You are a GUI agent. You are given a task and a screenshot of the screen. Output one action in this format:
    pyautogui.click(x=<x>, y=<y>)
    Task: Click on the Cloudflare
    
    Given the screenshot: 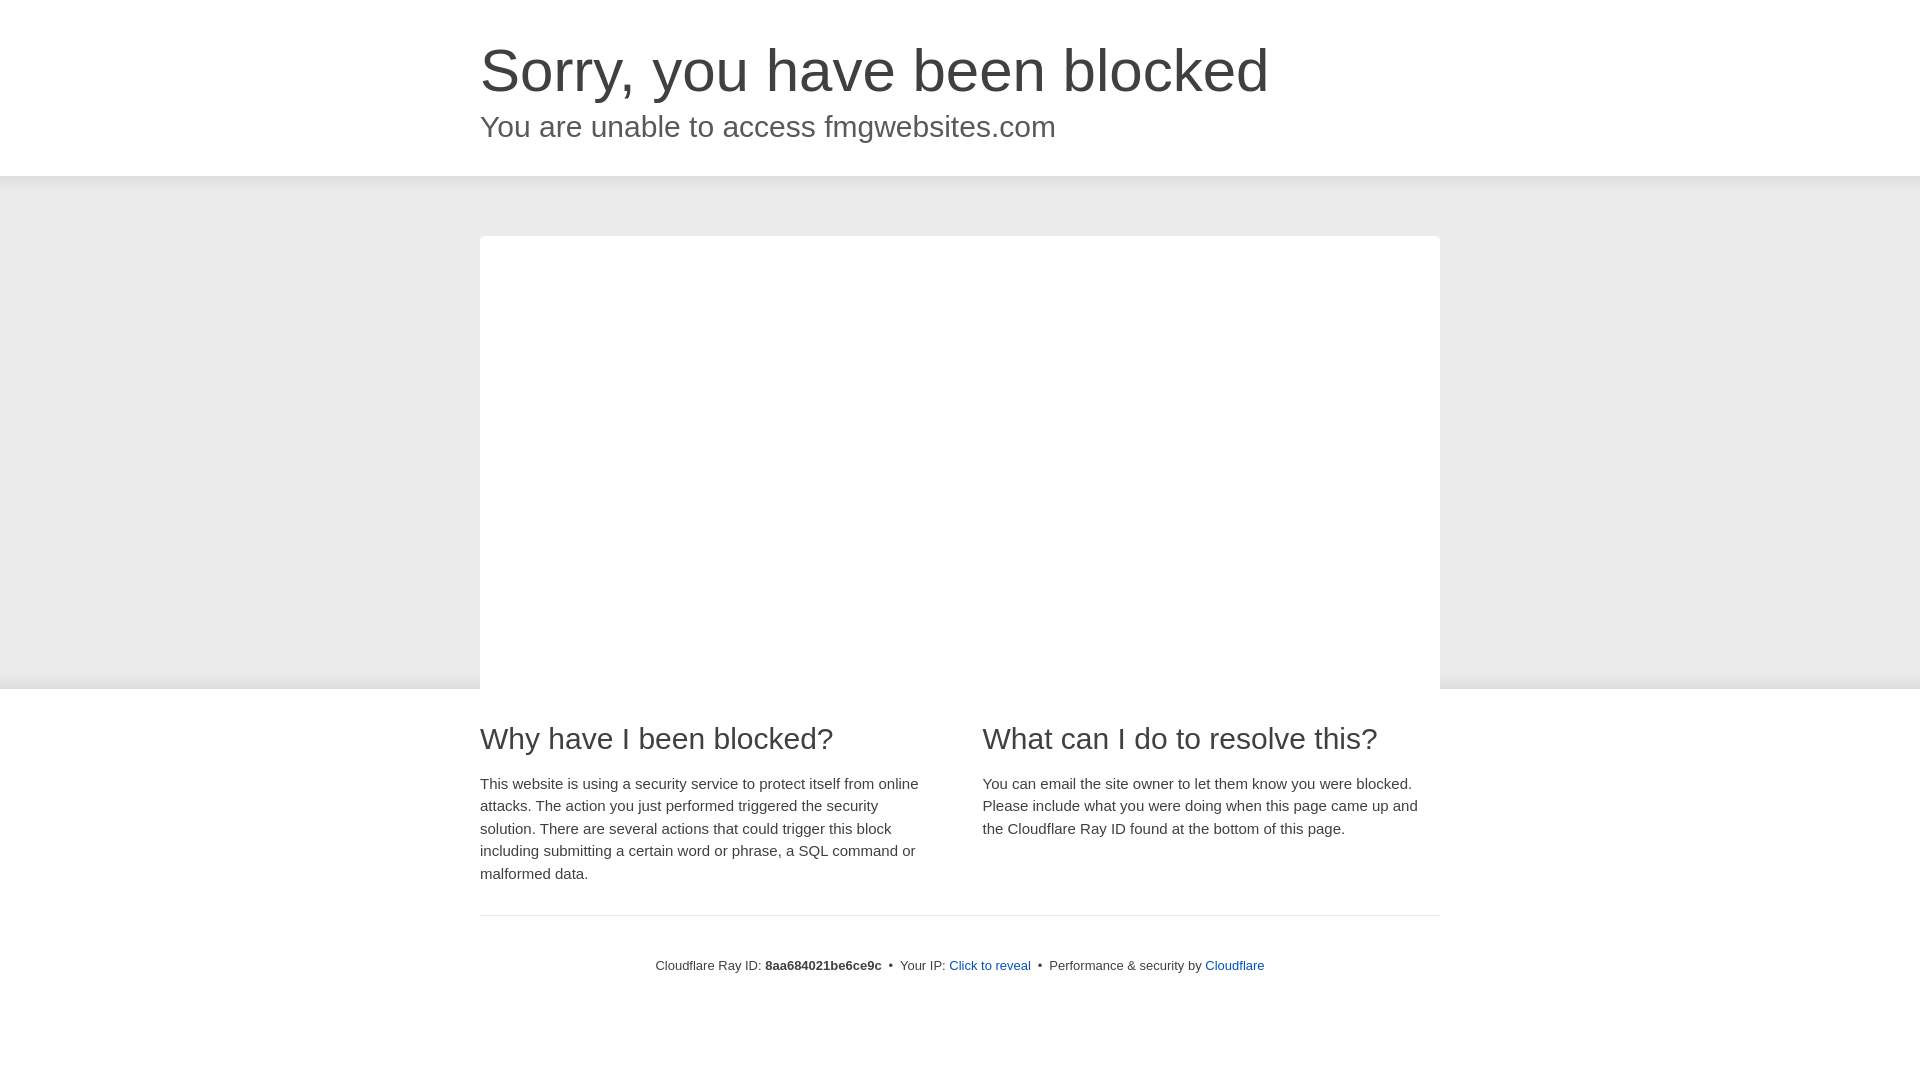 What is the action you would take?
    pyautogui.click(x=1234, y=965)
    